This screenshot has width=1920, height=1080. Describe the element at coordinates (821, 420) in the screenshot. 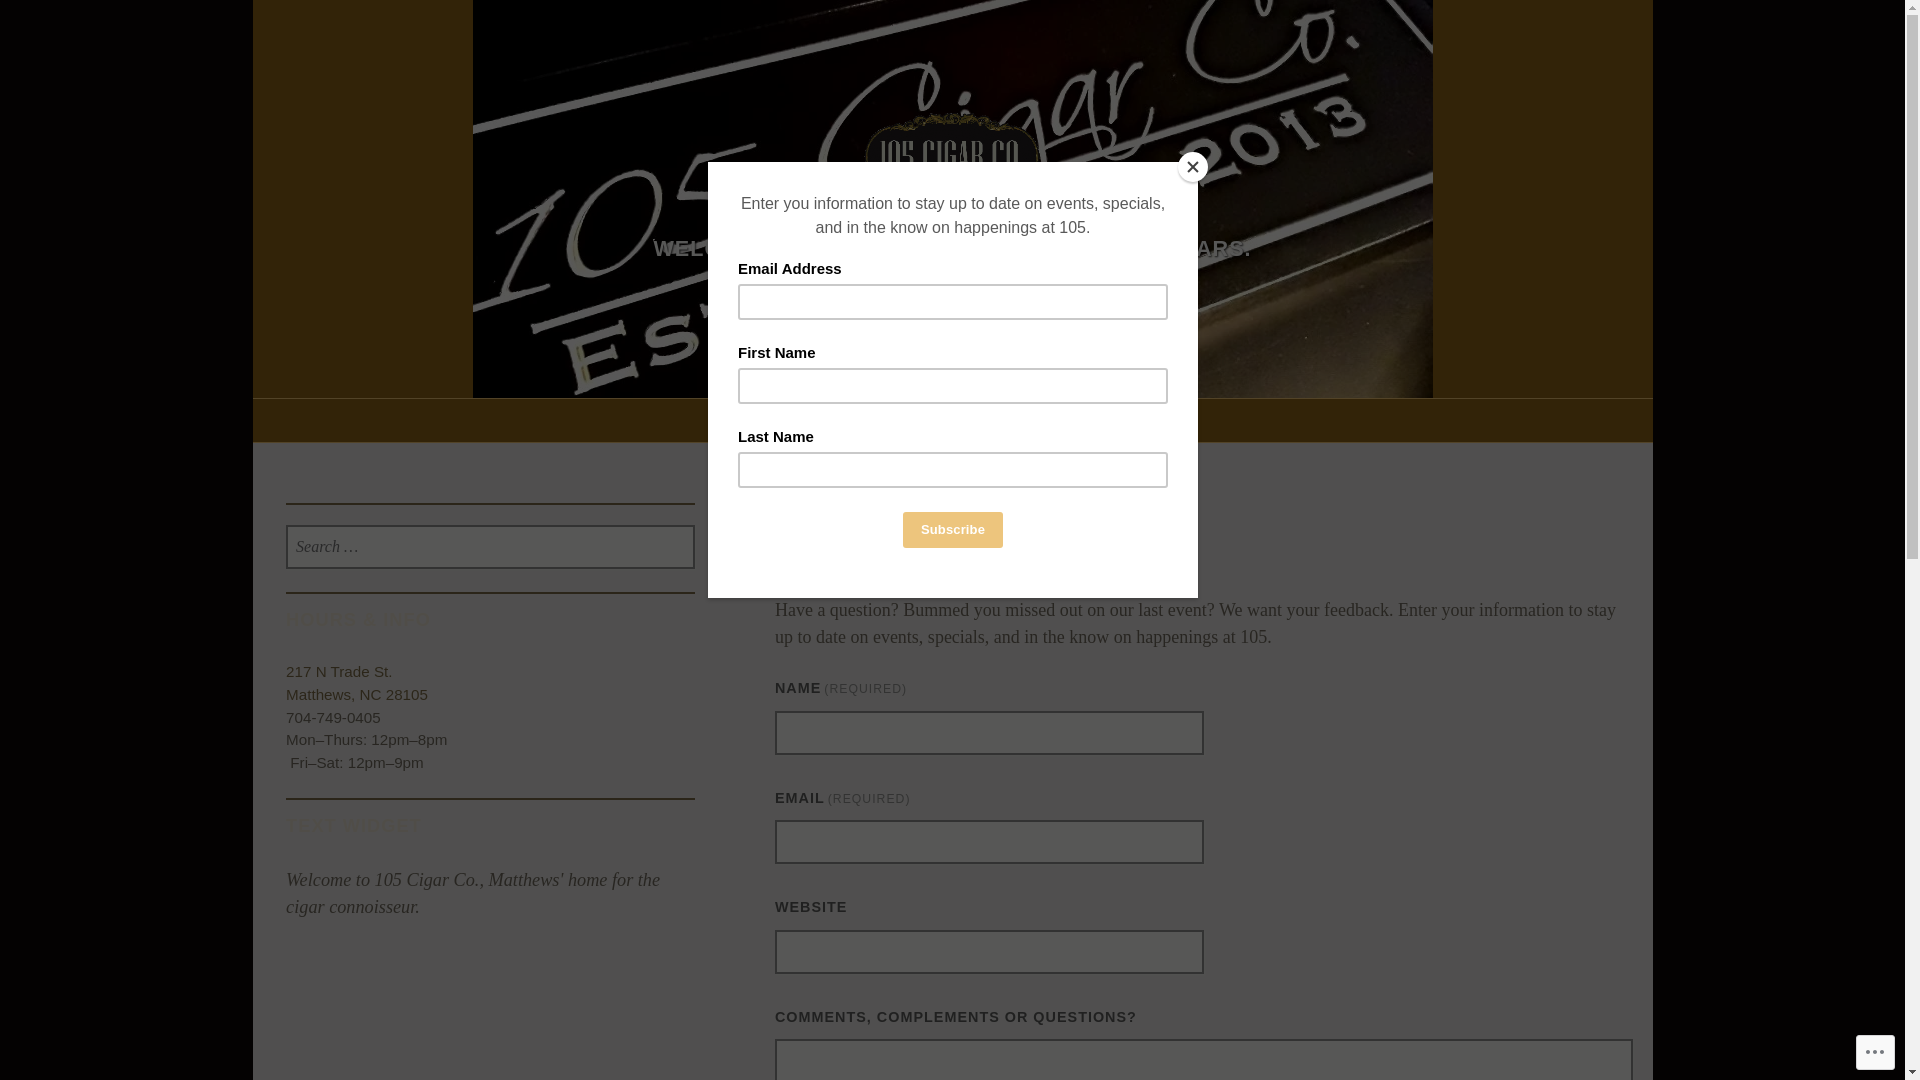

I see `HOME` at that location.